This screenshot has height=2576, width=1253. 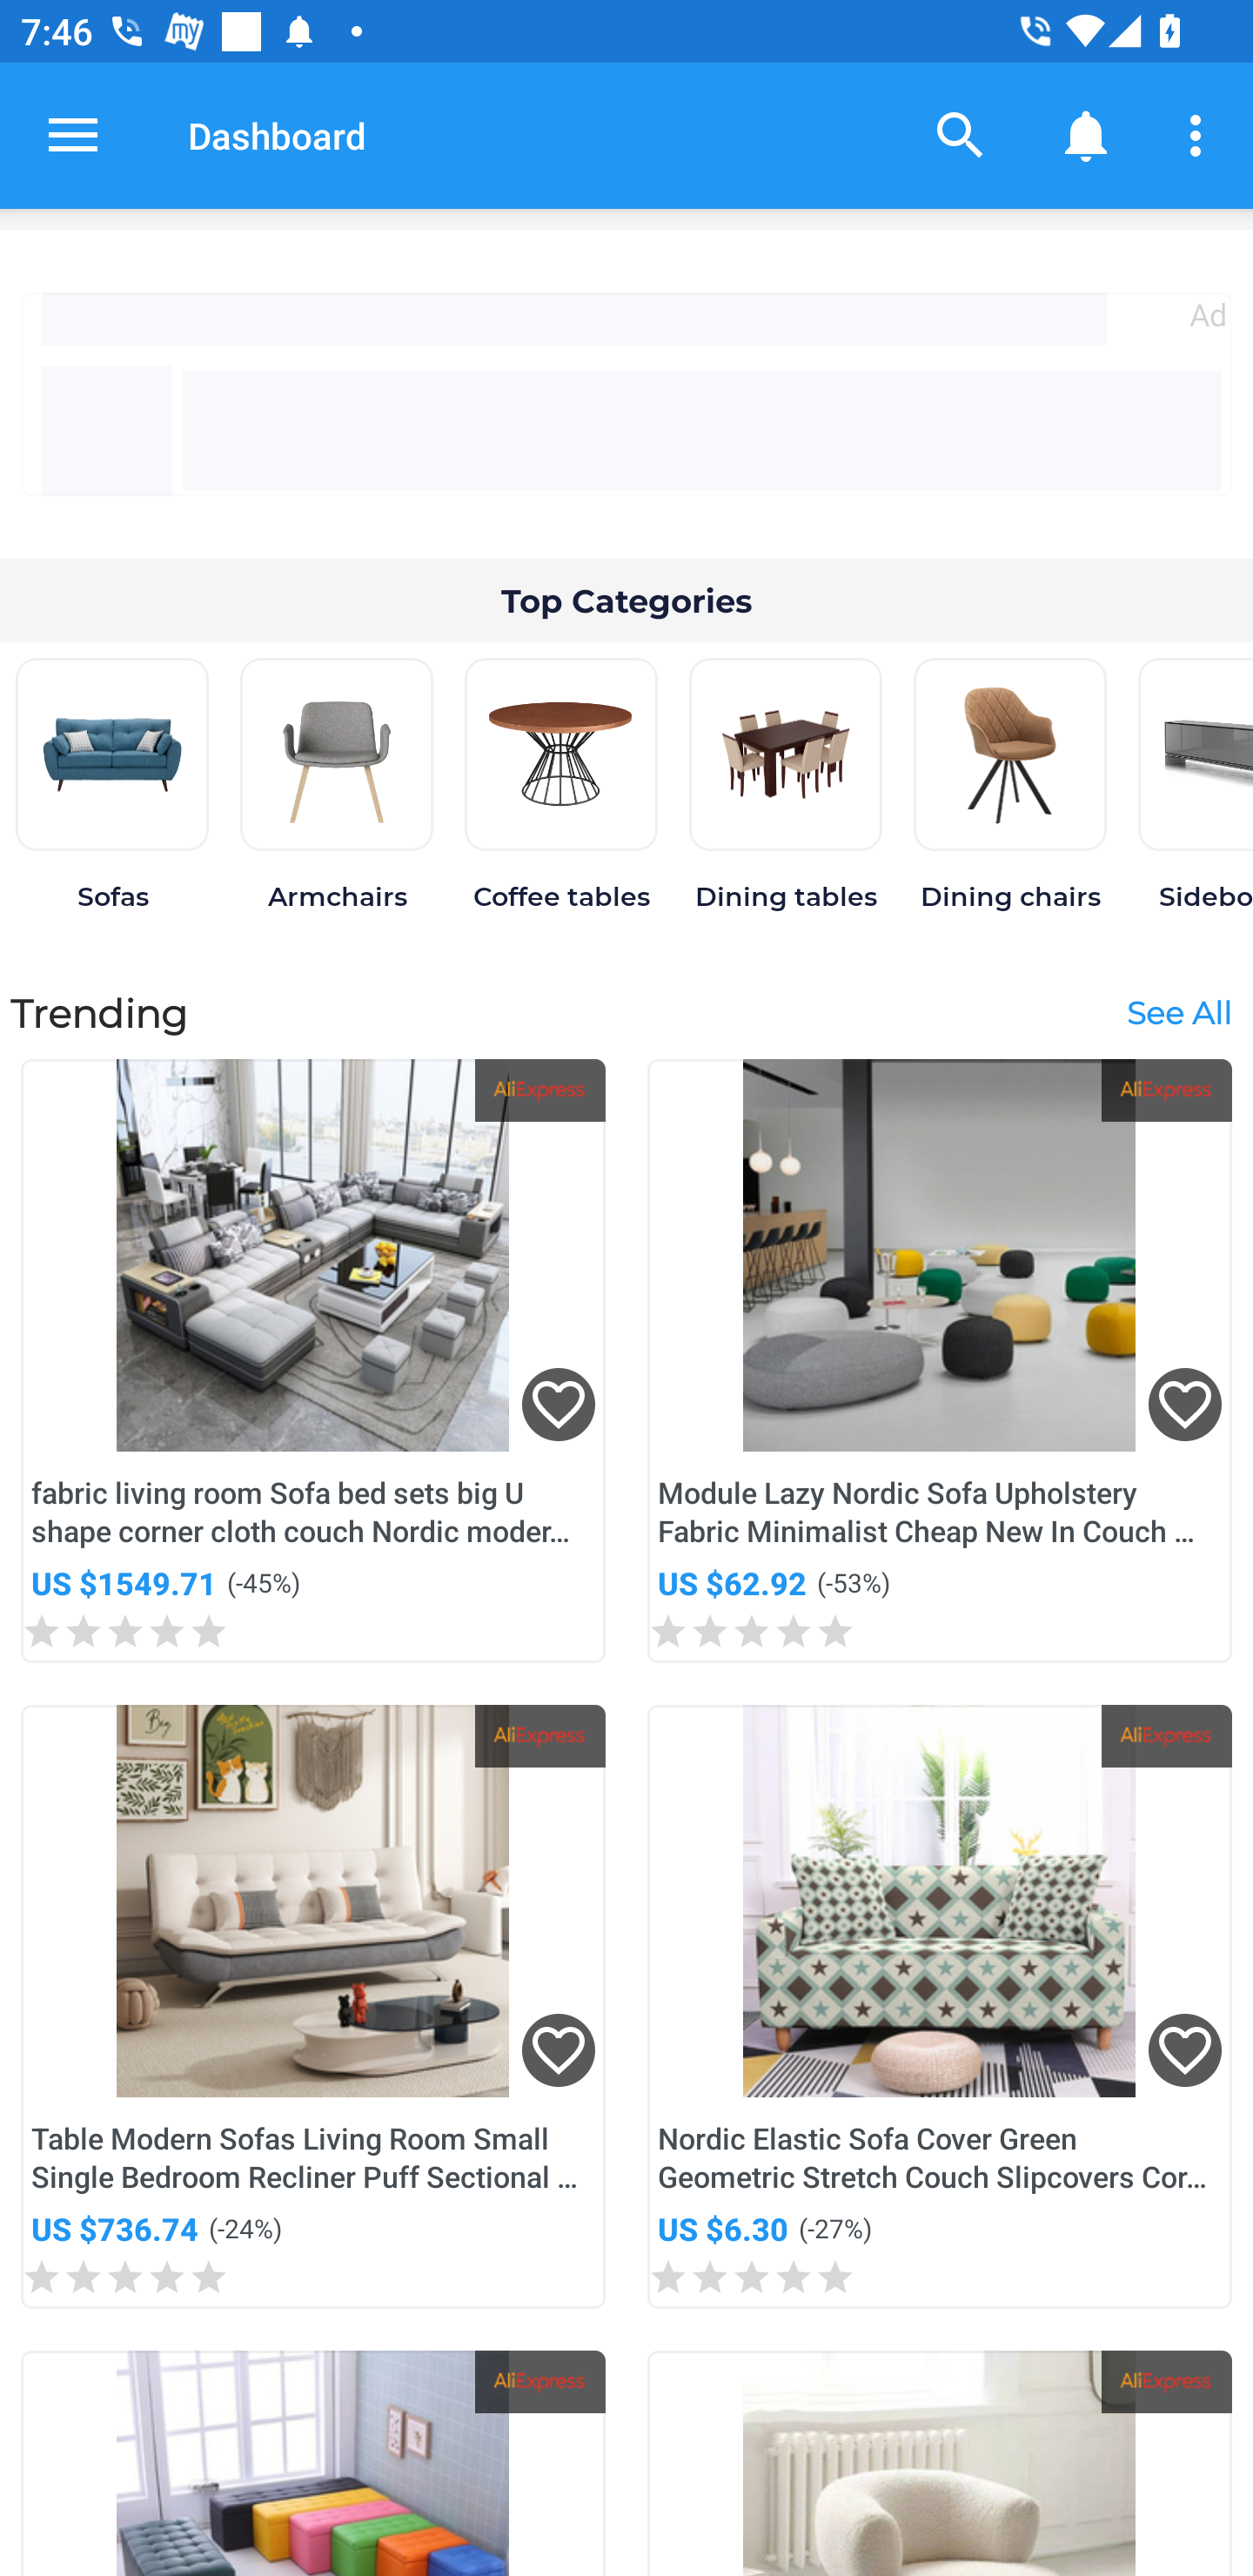 What do you see at coordinates (961, 134) in the screenshot?
I see `Search` at bounding box center [961, 134].